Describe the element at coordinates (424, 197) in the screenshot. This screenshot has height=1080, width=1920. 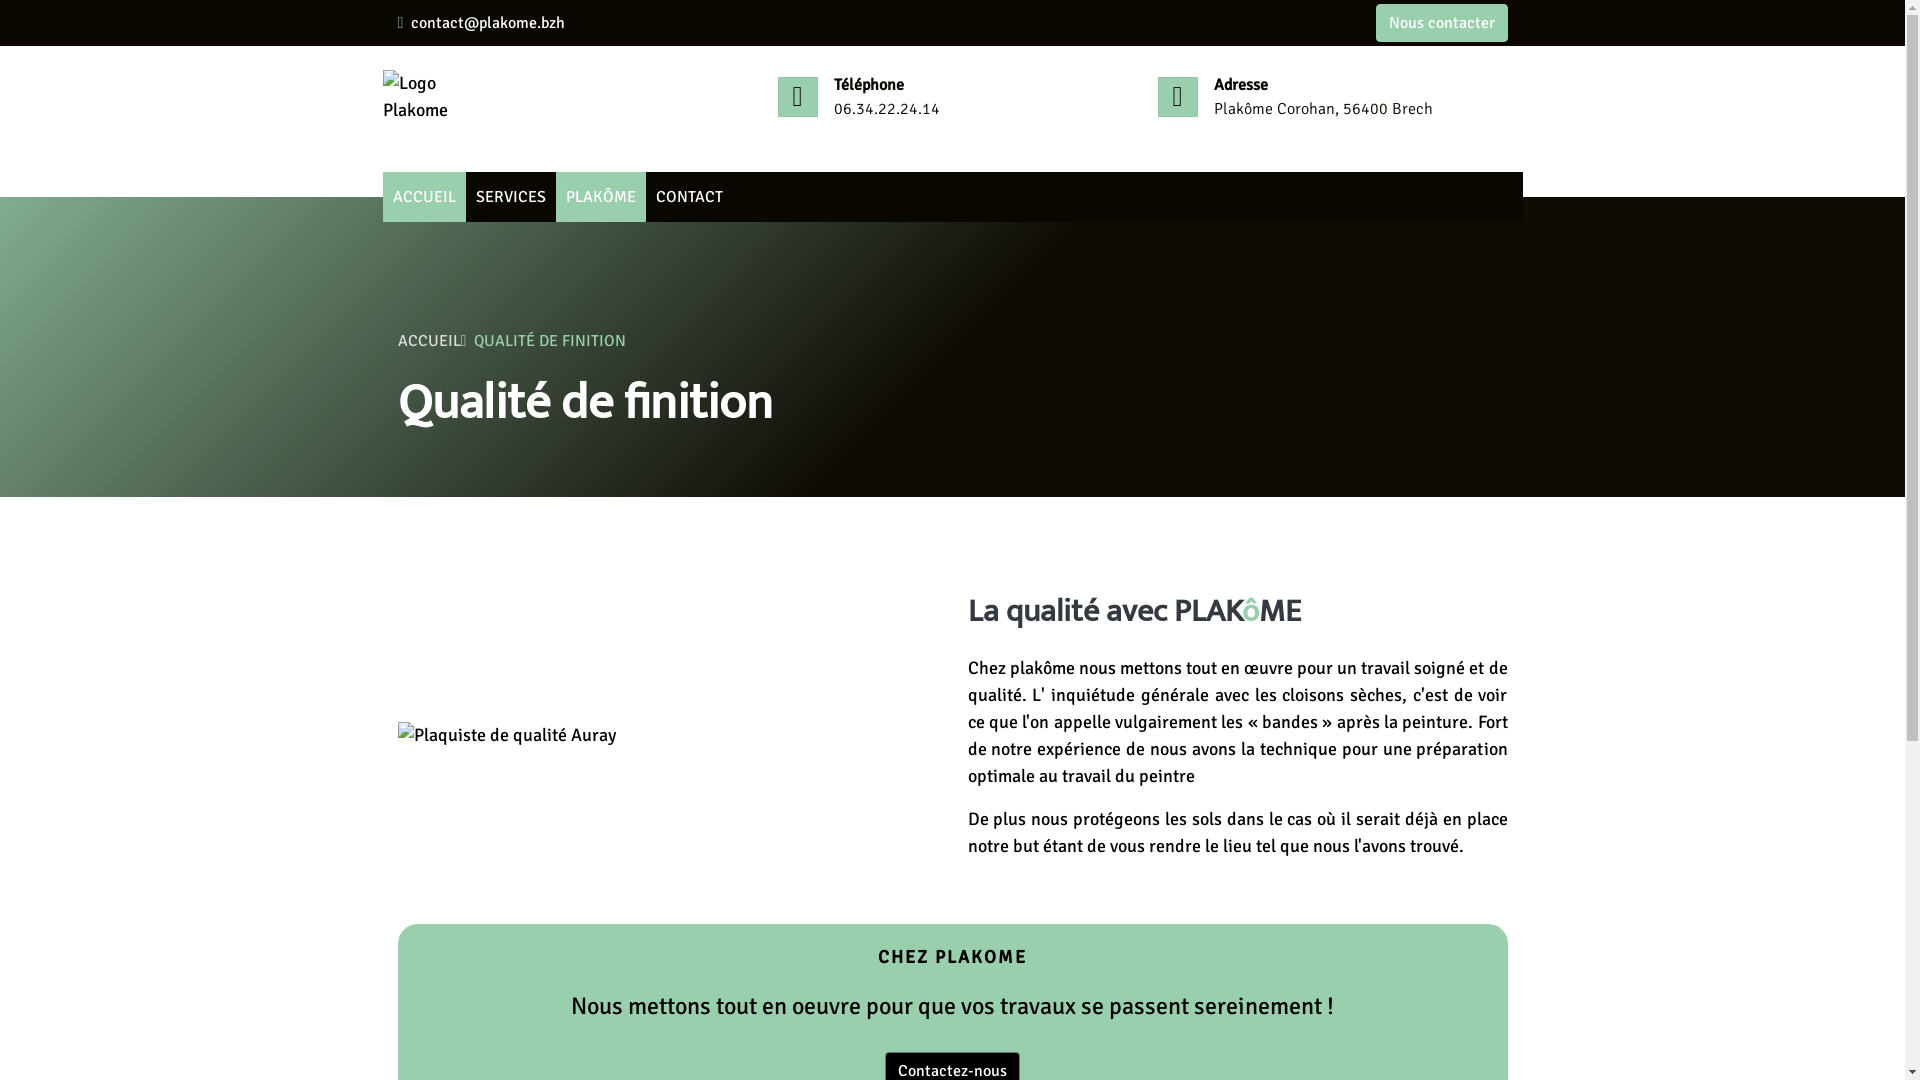
I see `ACCUEIL` at that location.